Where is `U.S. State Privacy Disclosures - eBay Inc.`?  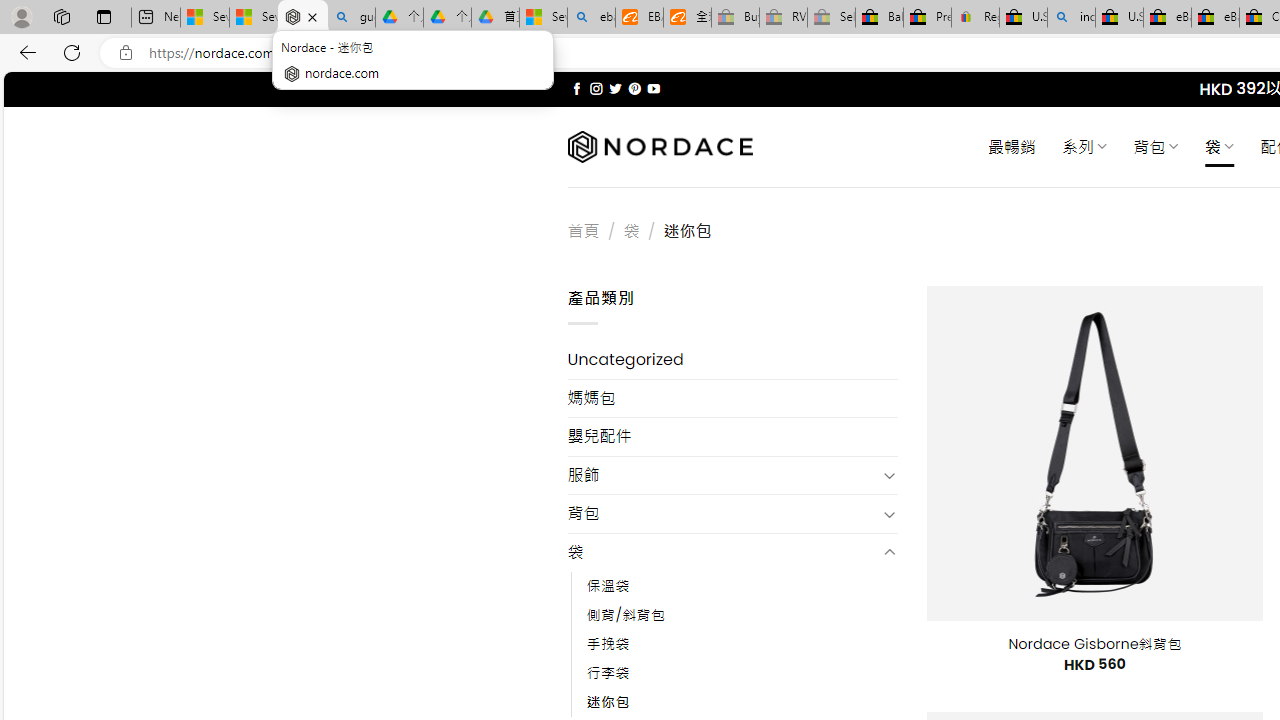 U.S. State Privacy Disclosures - eBay Inc. is located at coordinates (1119, 18).